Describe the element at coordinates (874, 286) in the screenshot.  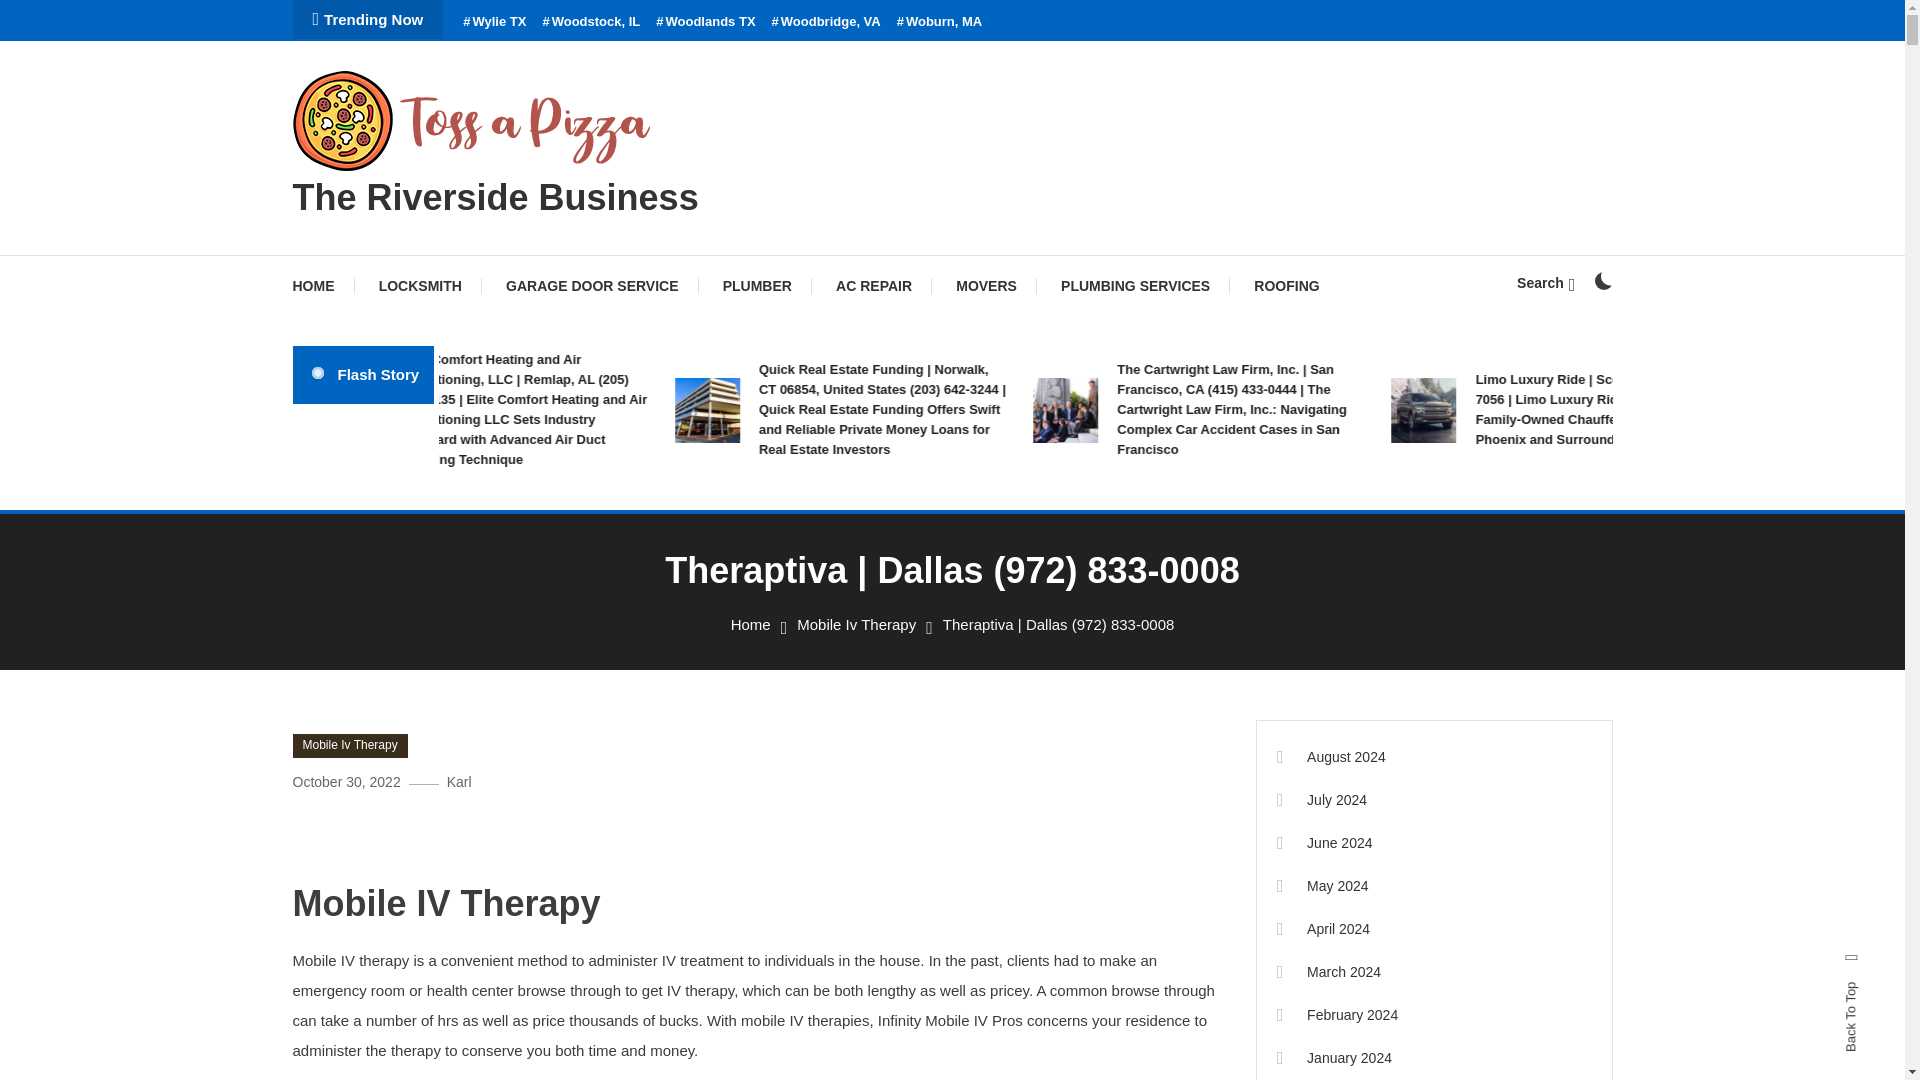
I see `AC REPAIR` at that location.